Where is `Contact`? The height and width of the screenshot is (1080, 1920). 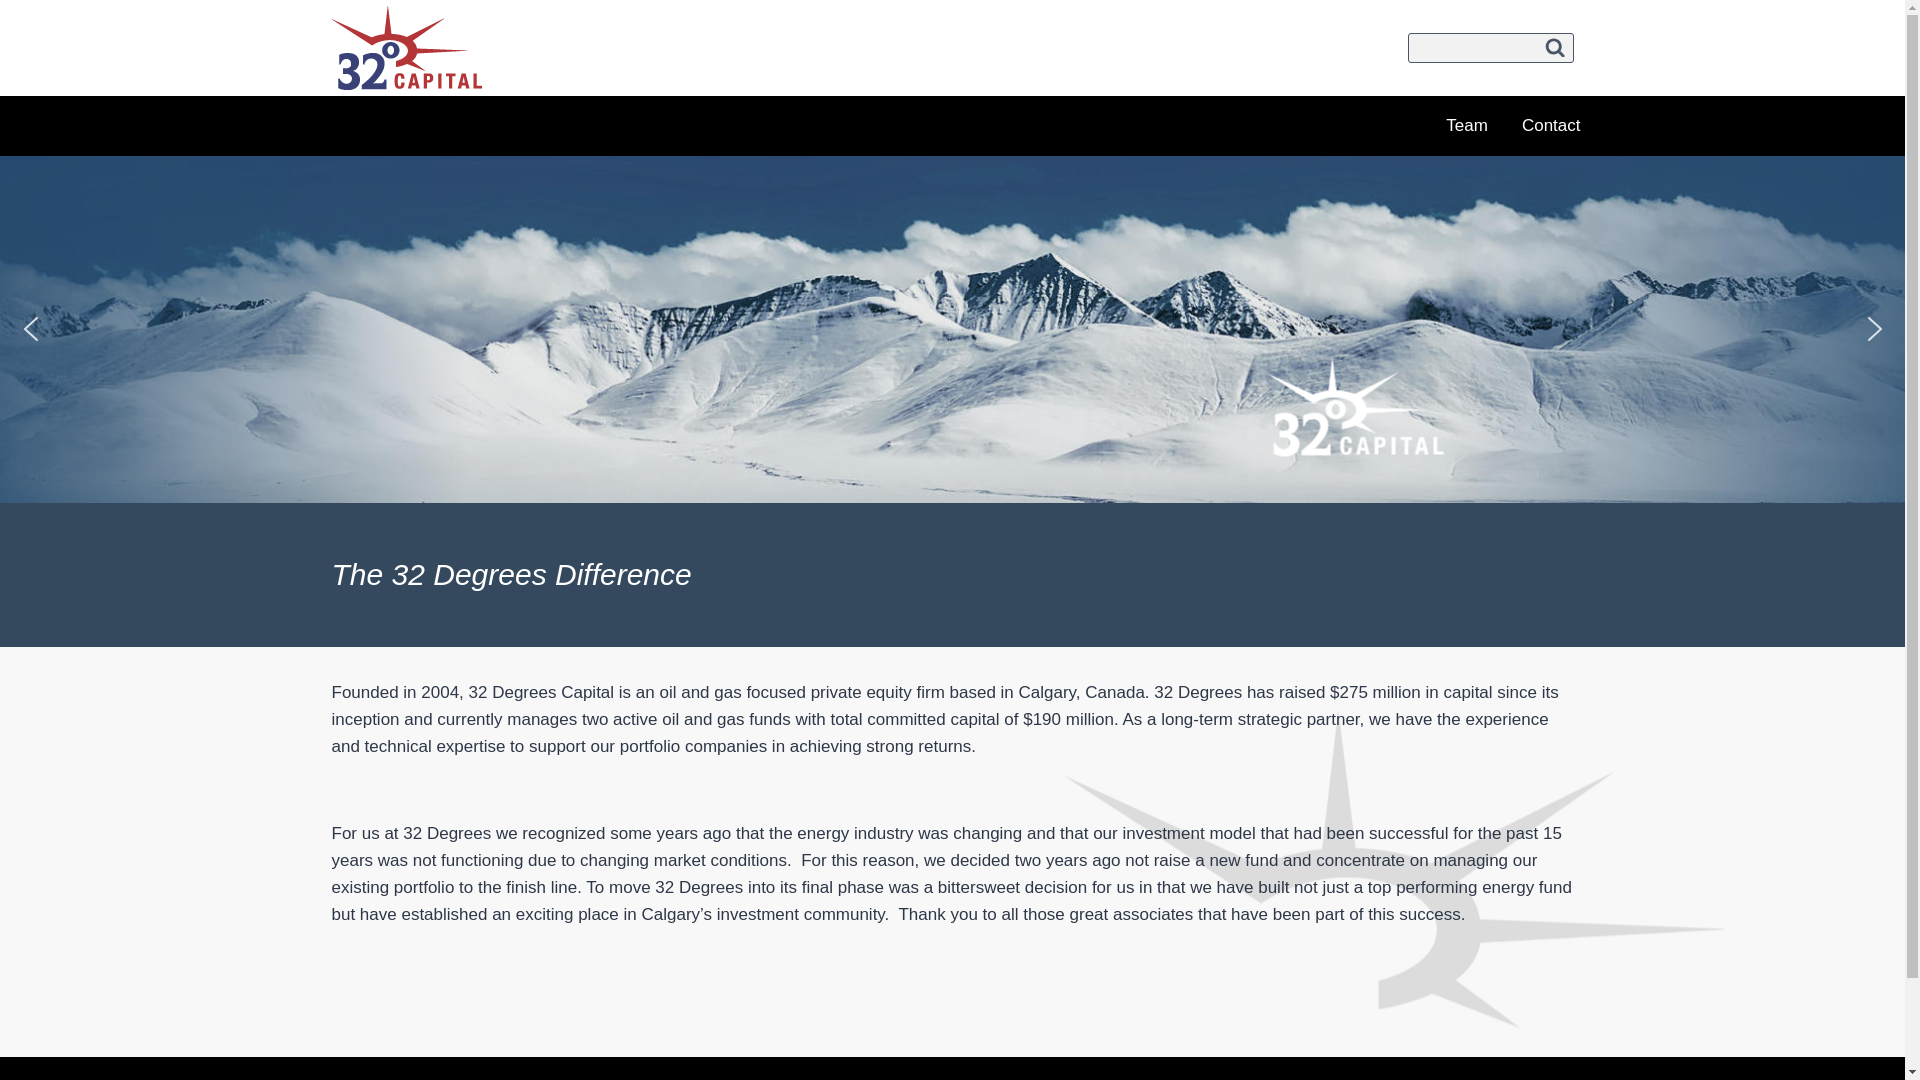 Contact is located at coordinates (1552, 126).